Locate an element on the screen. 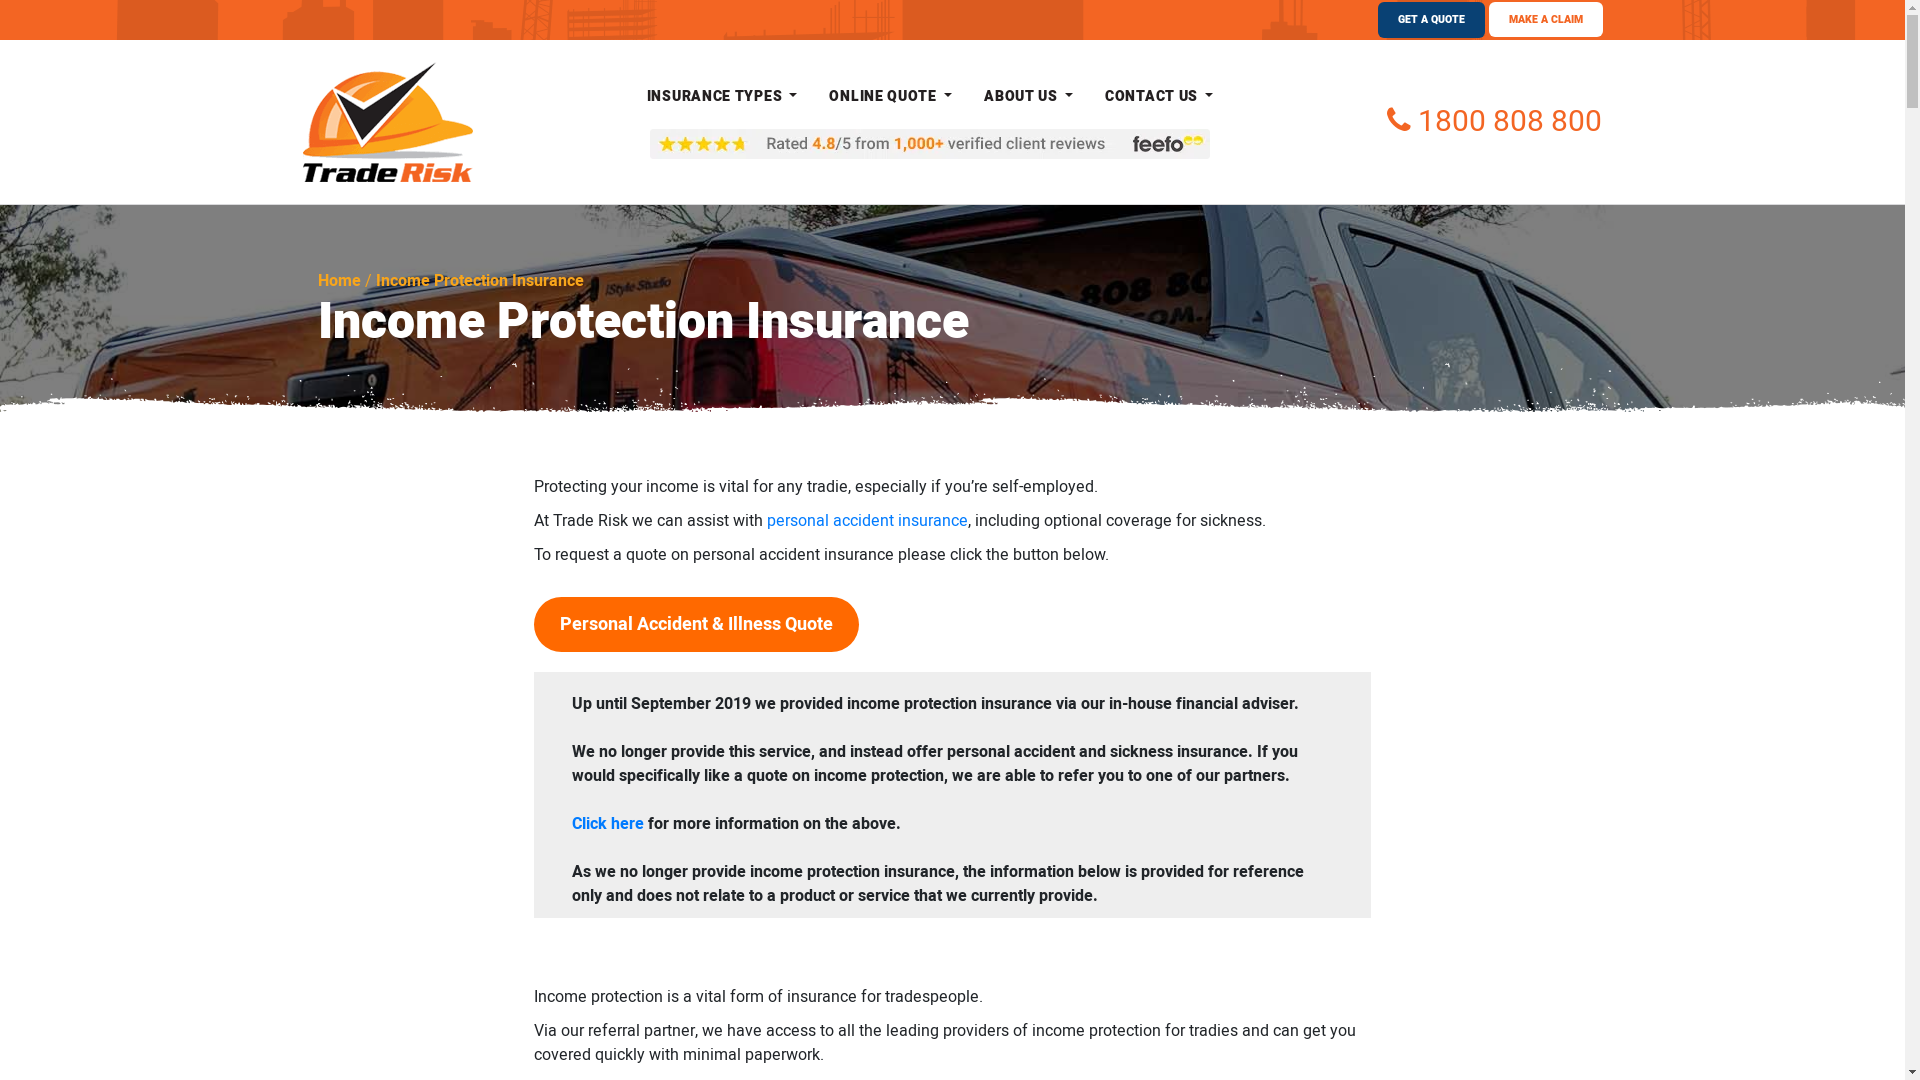 The image size is (1920, 1080). Click here is located at coordinates (608, 824).